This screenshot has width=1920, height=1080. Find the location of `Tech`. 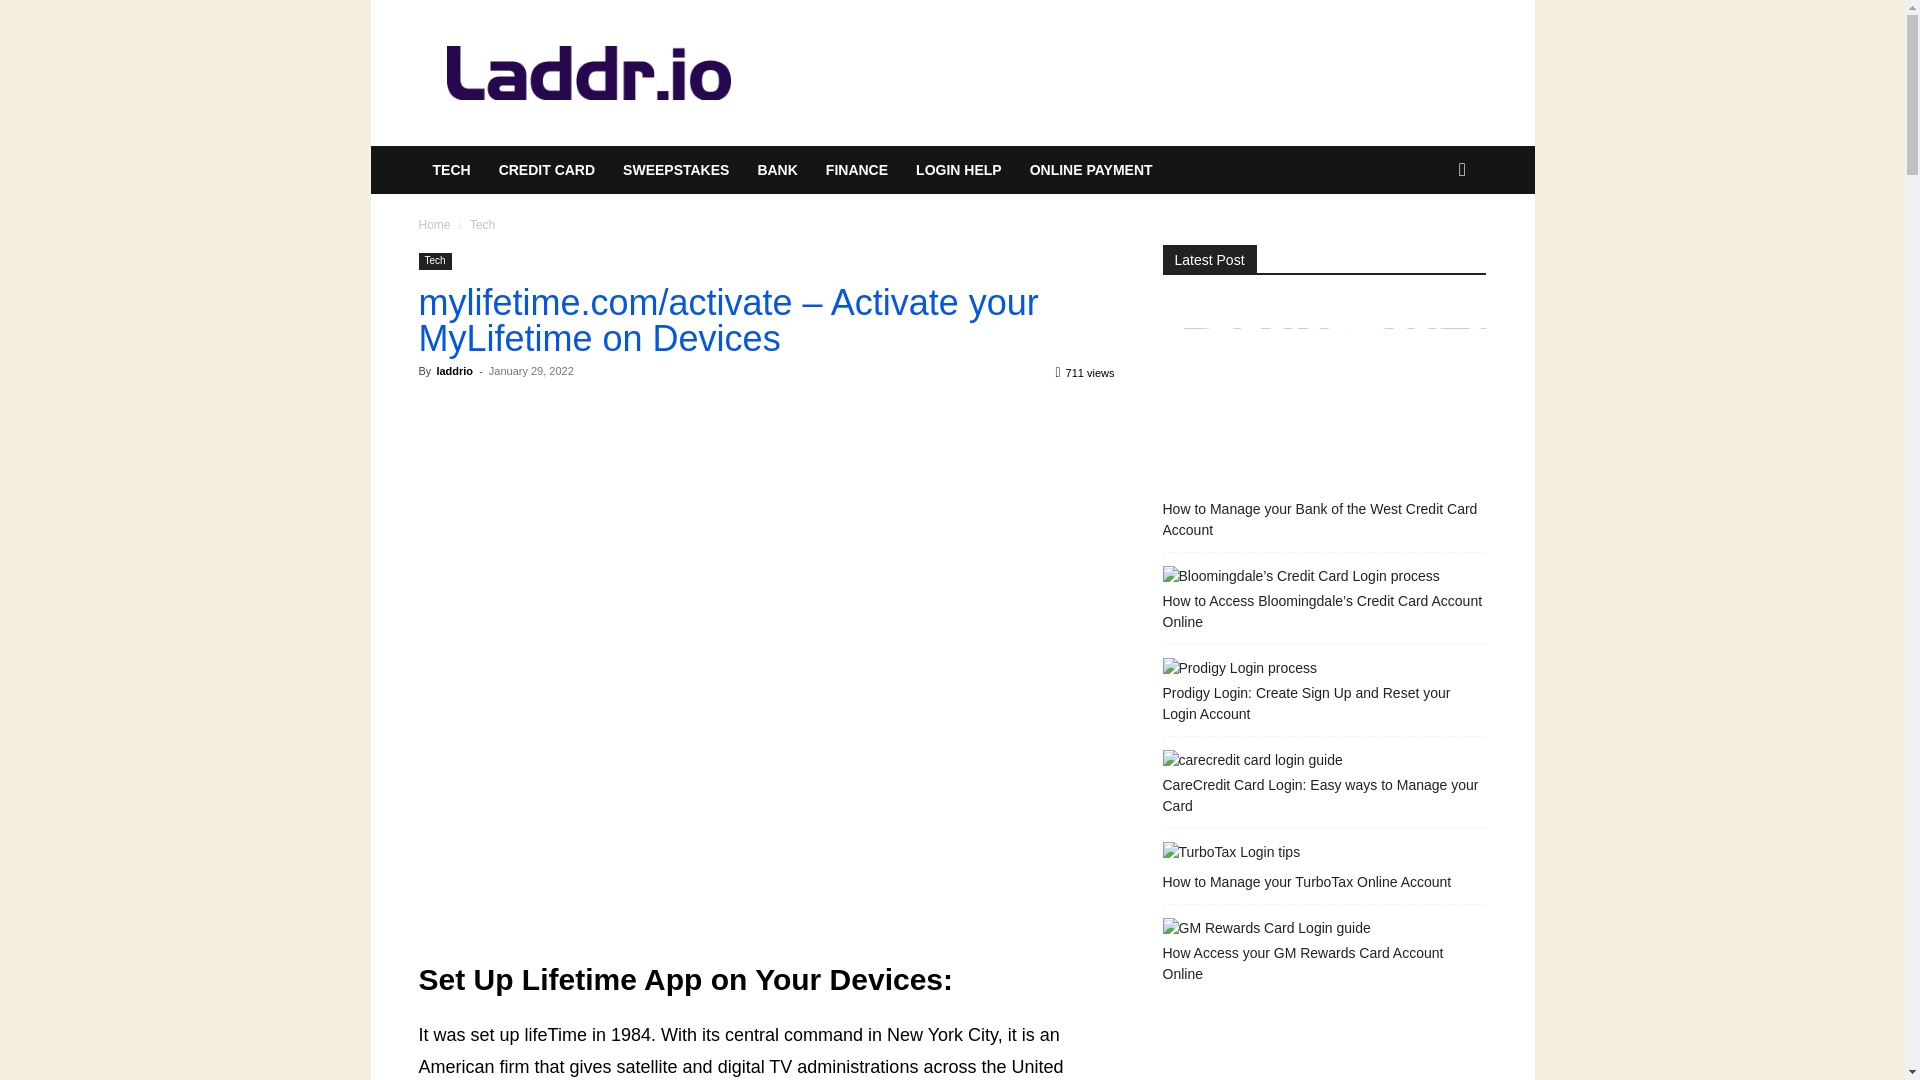

Tech is located at coordinates (434, 261).